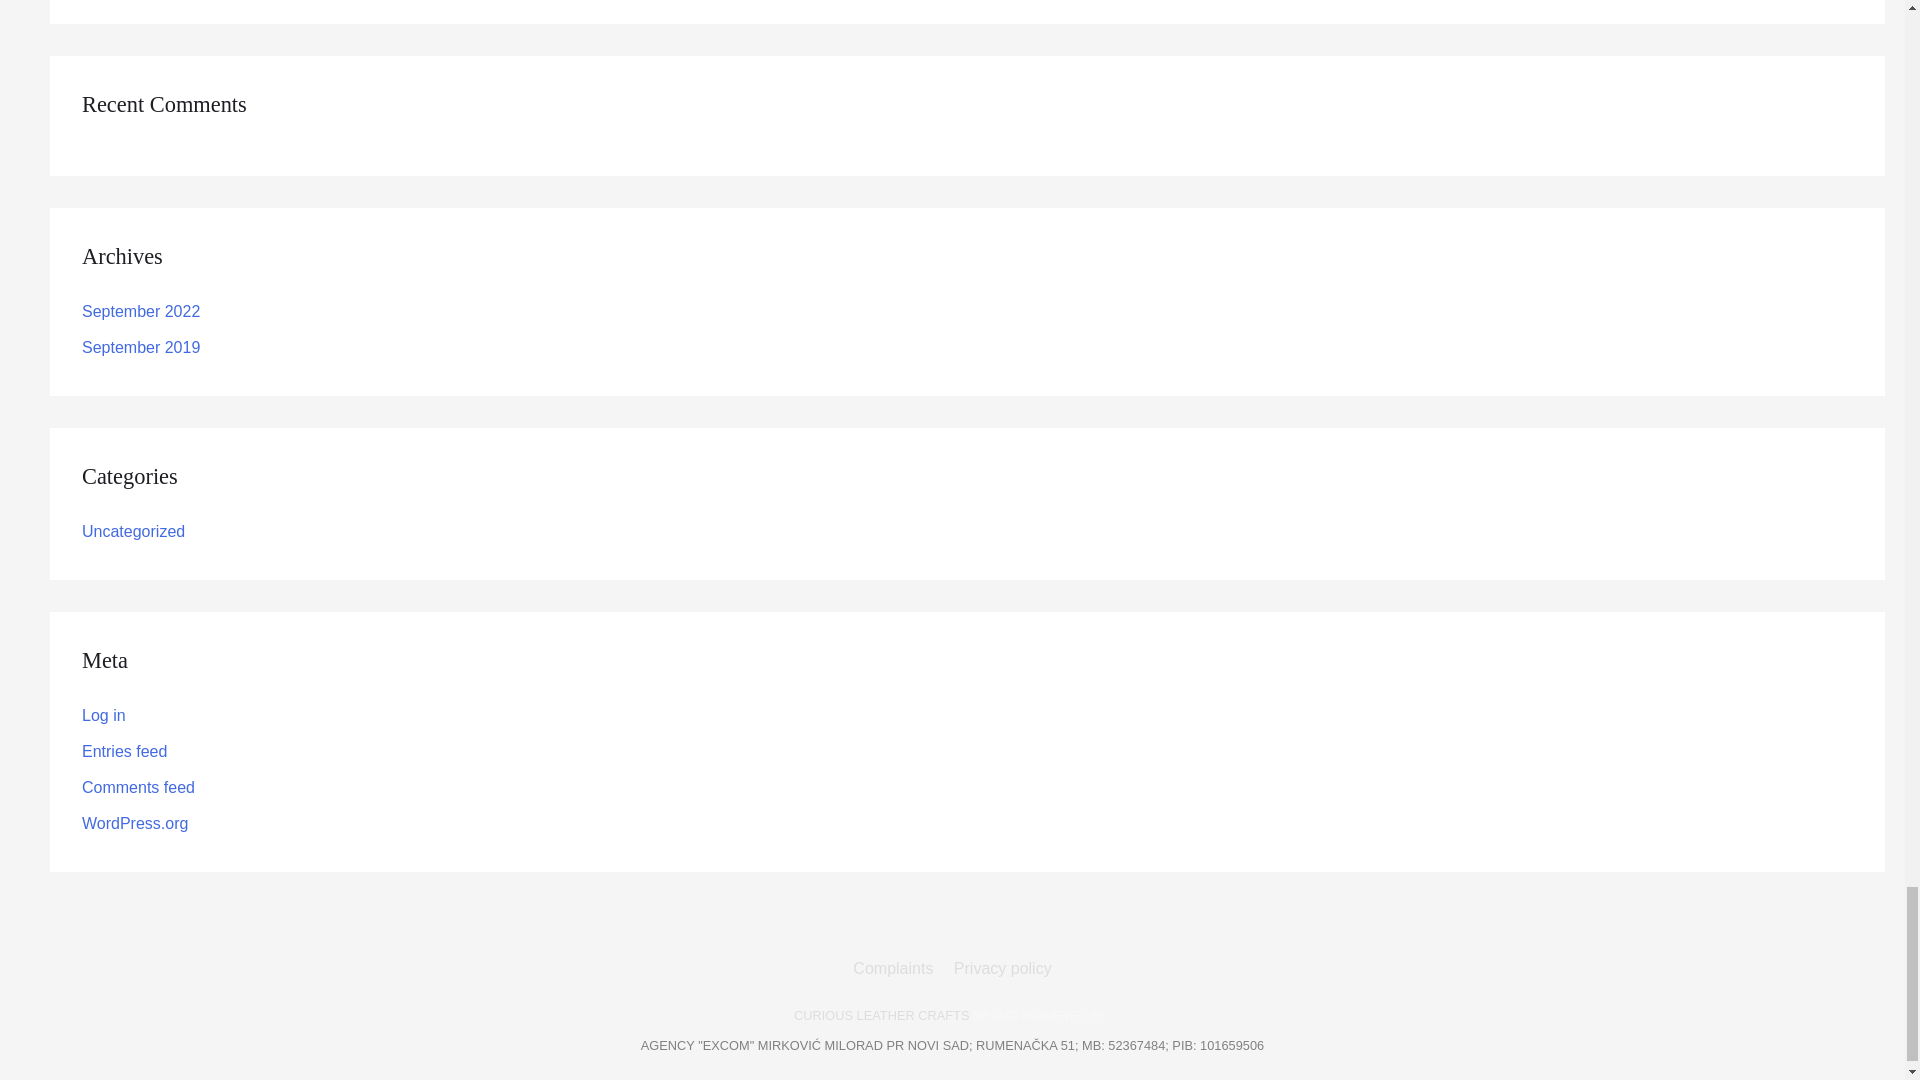 The image size is (1920, 1080). What do you see at coordinates (138, 786) in the screenshot?
I see `Comments feed` at bounding box center [138, 786].